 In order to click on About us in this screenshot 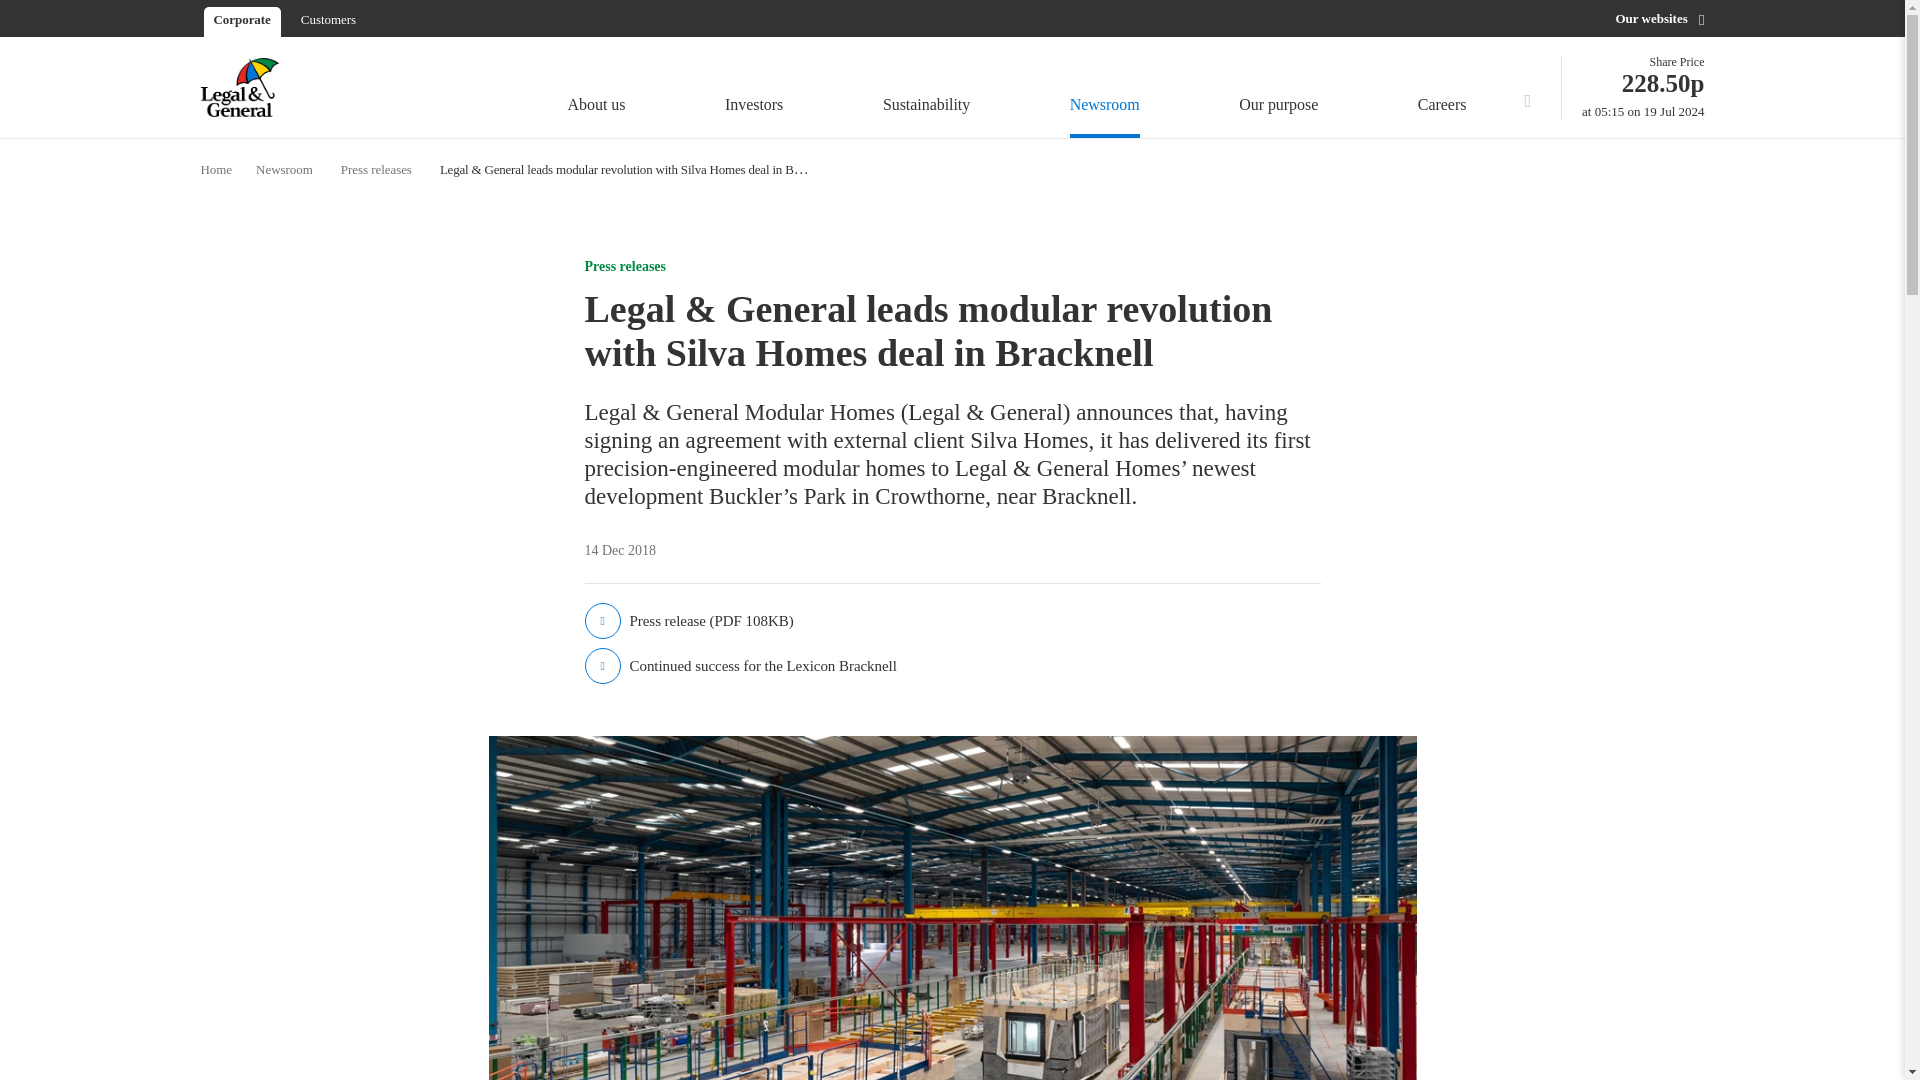, I will do `click(926, 90)`.